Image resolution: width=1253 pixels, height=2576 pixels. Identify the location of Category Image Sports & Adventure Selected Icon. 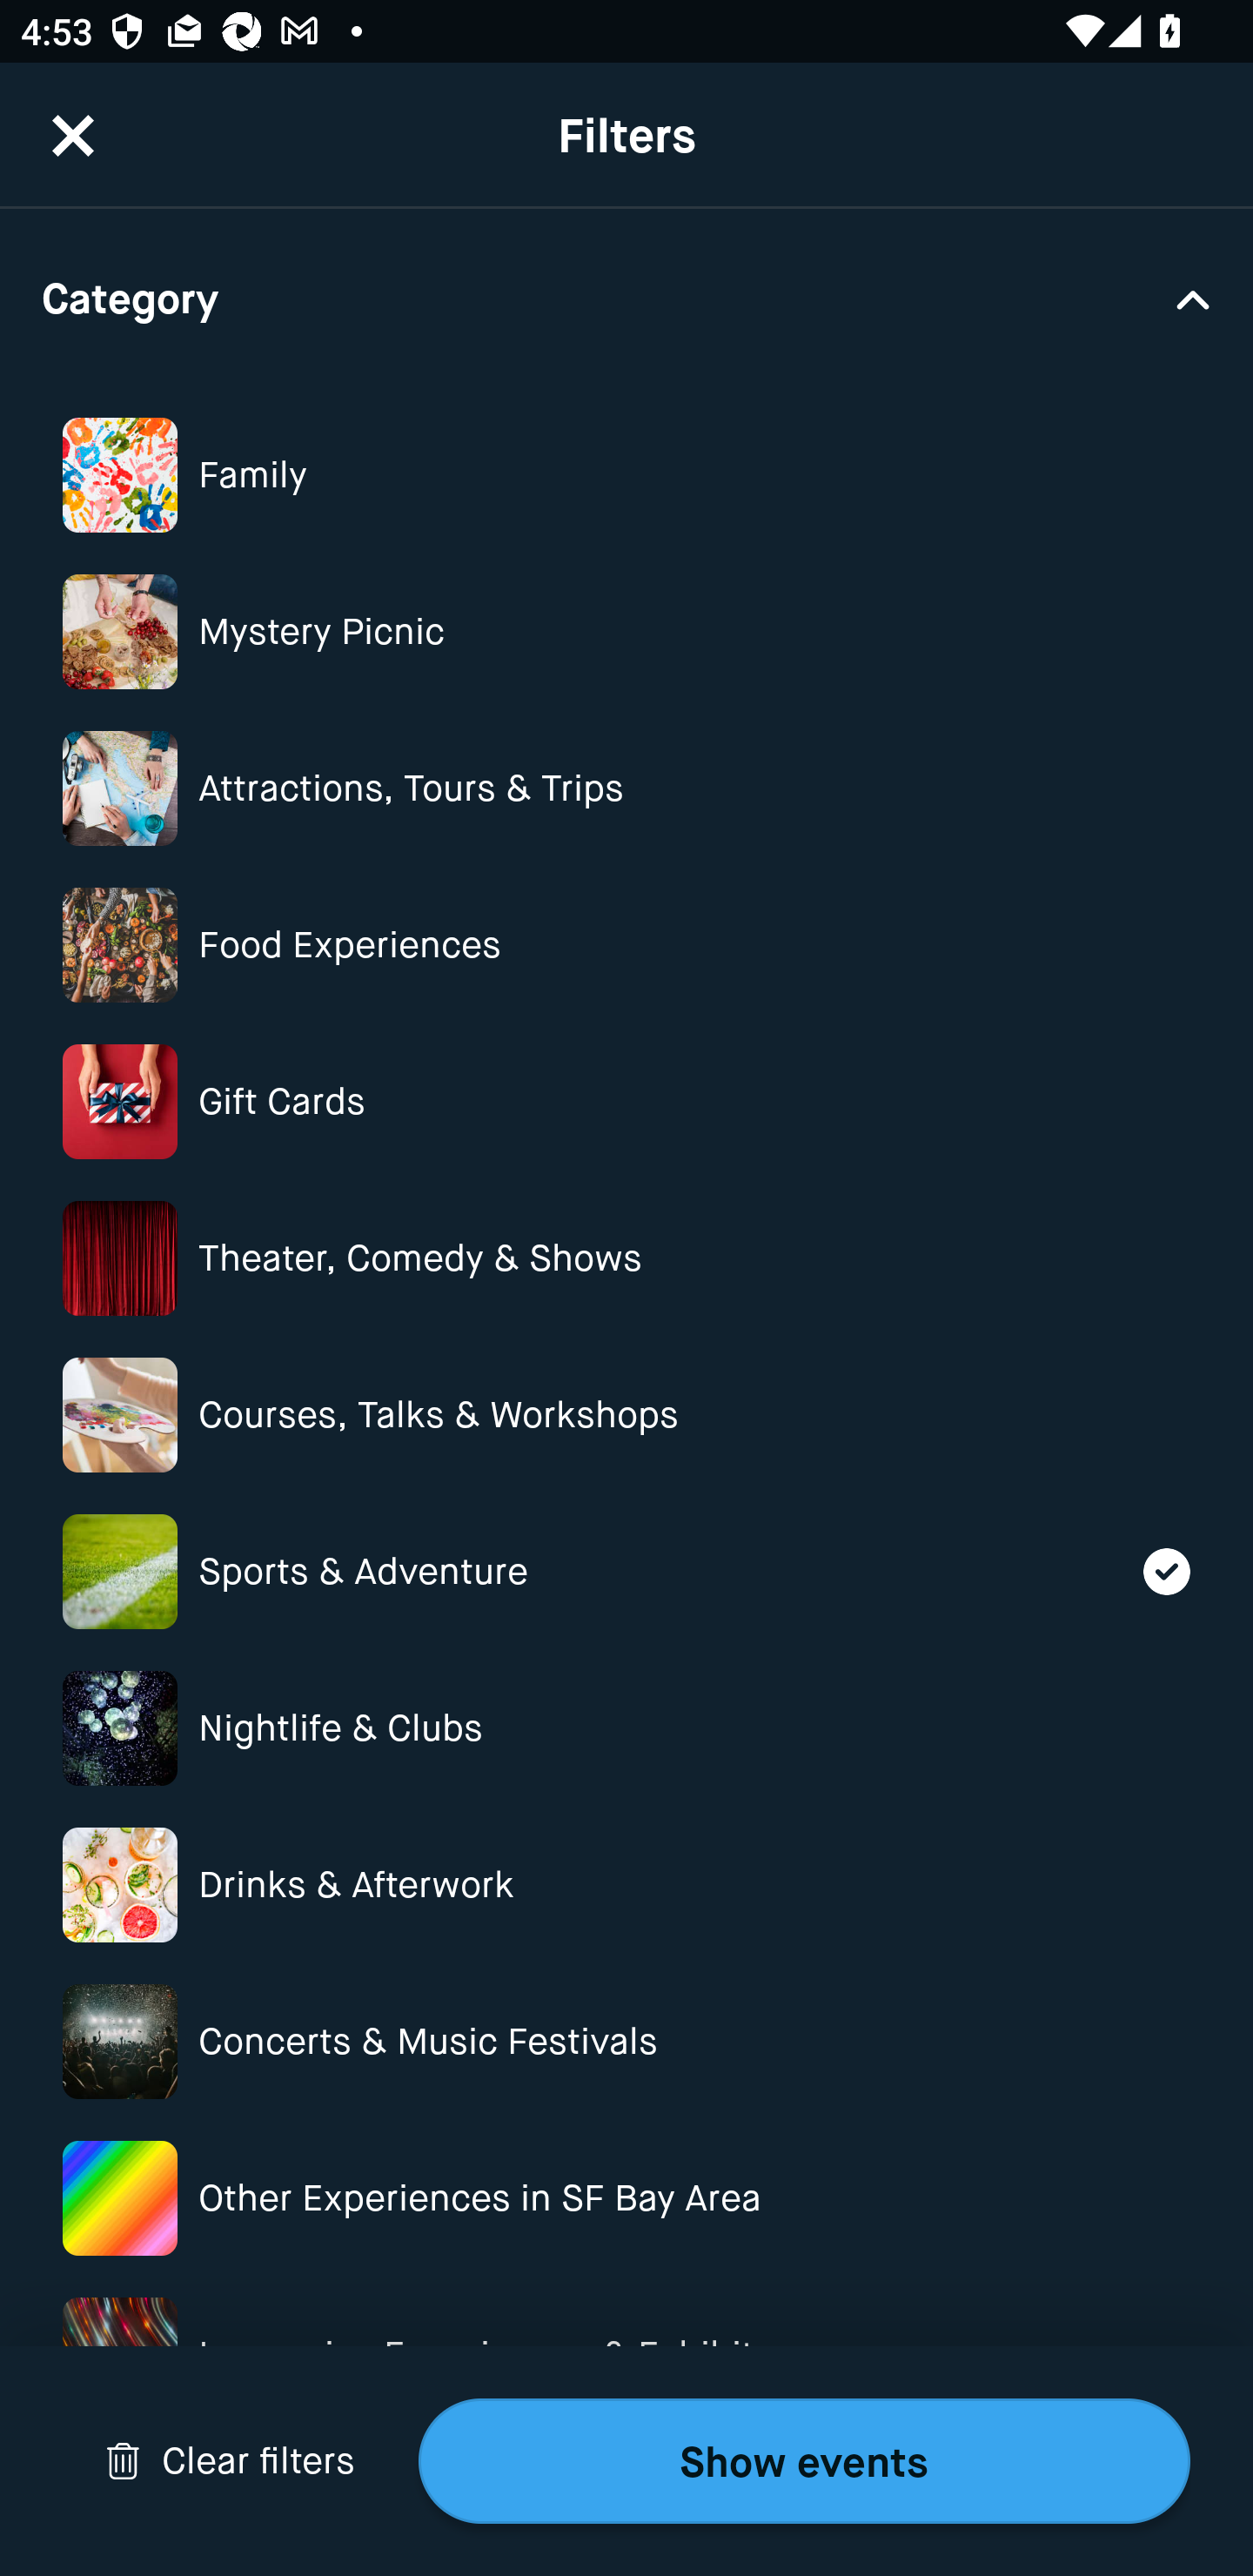
(626, 1571).